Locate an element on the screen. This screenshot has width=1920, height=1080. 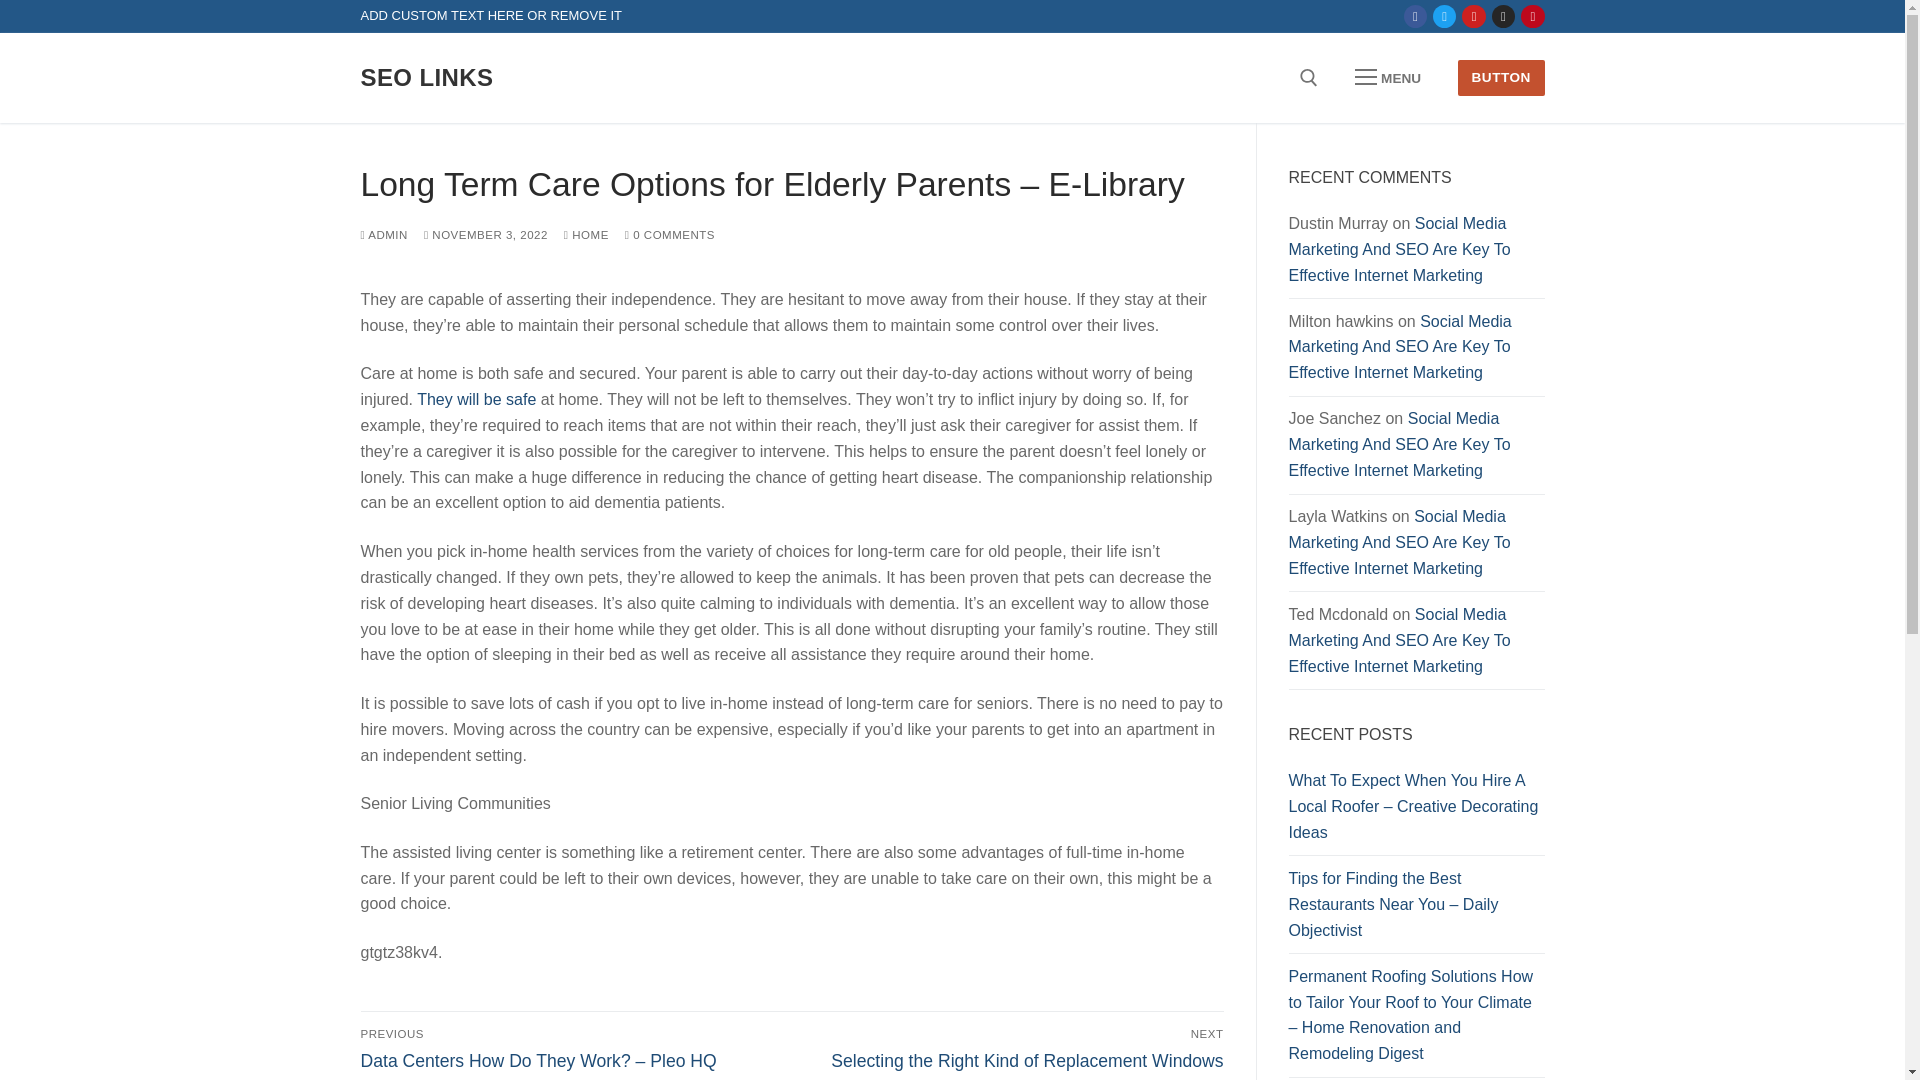
NOVEMBER 3, 2022 is located at coordinates (486, 234).